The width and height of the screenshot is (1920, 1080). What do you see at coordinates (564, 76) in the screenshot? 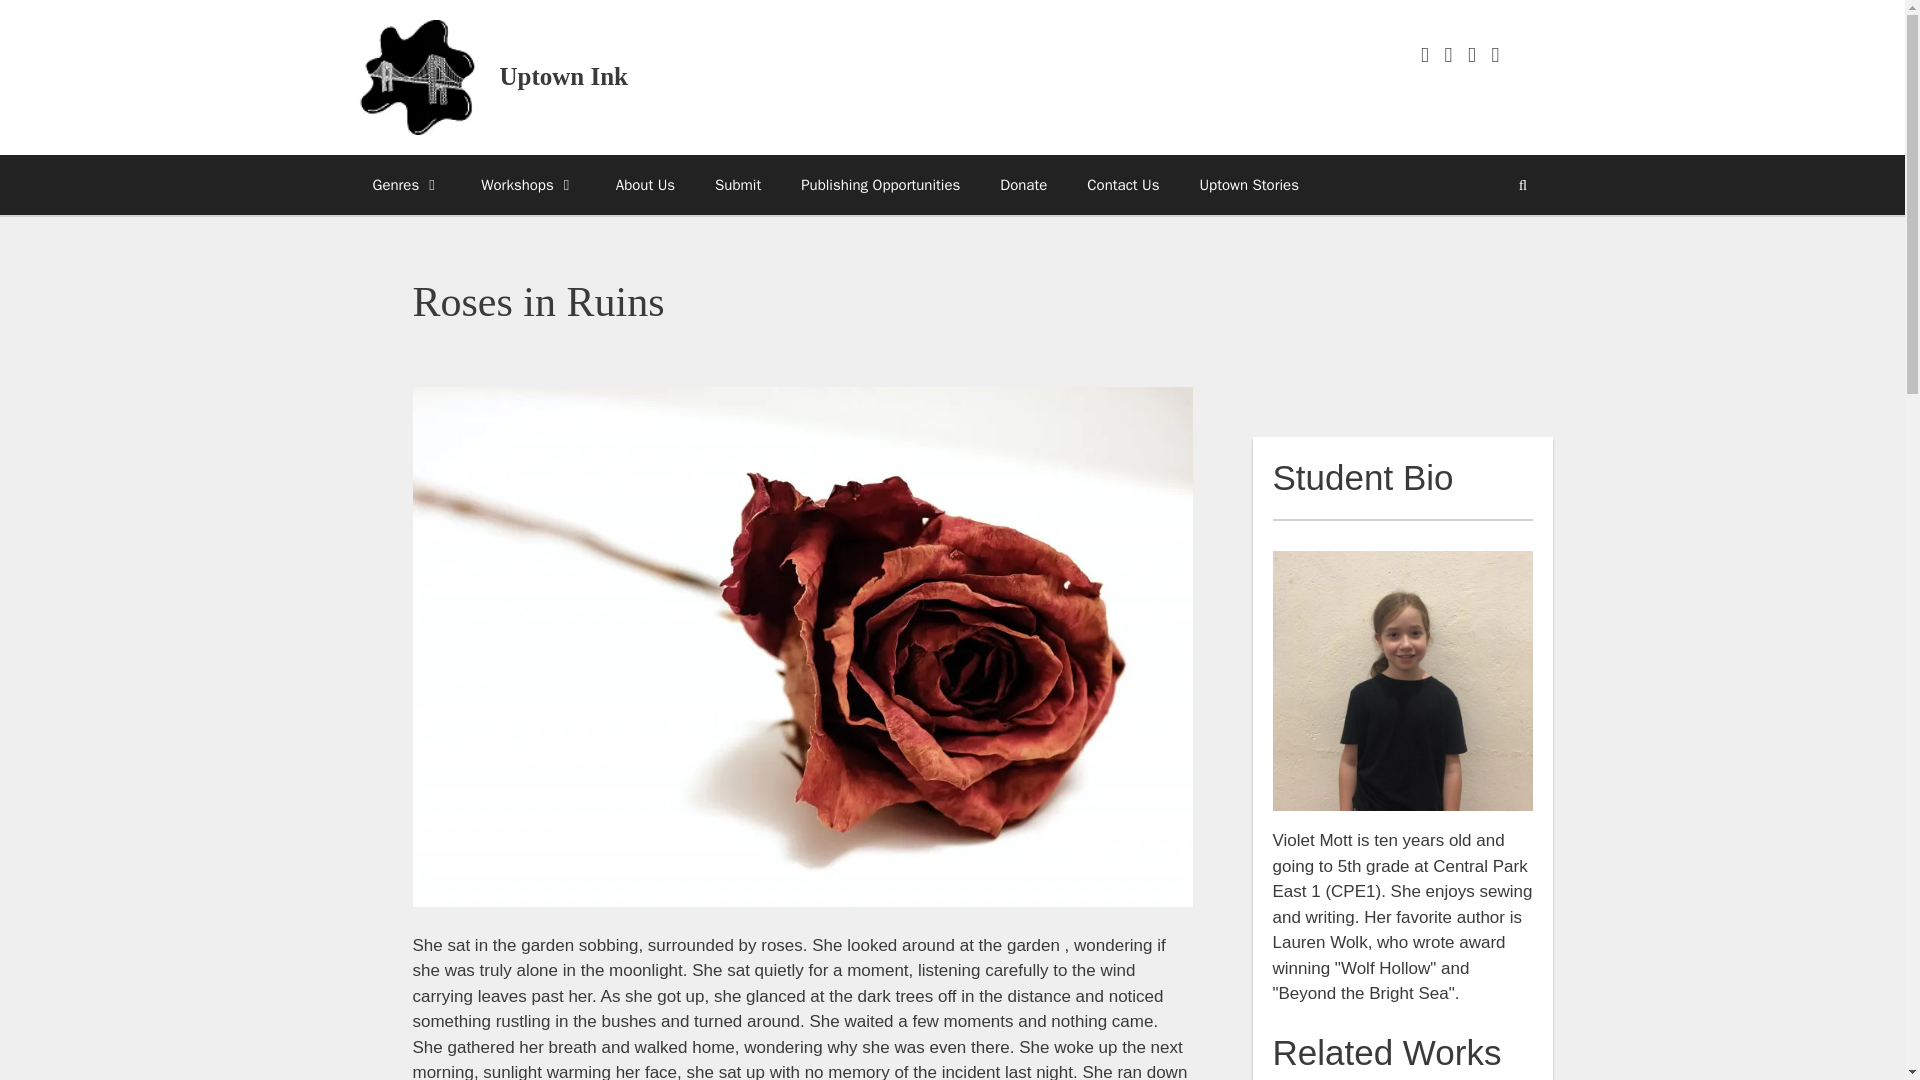
I see `Uptown Ink` at bounding box center [564, 76].